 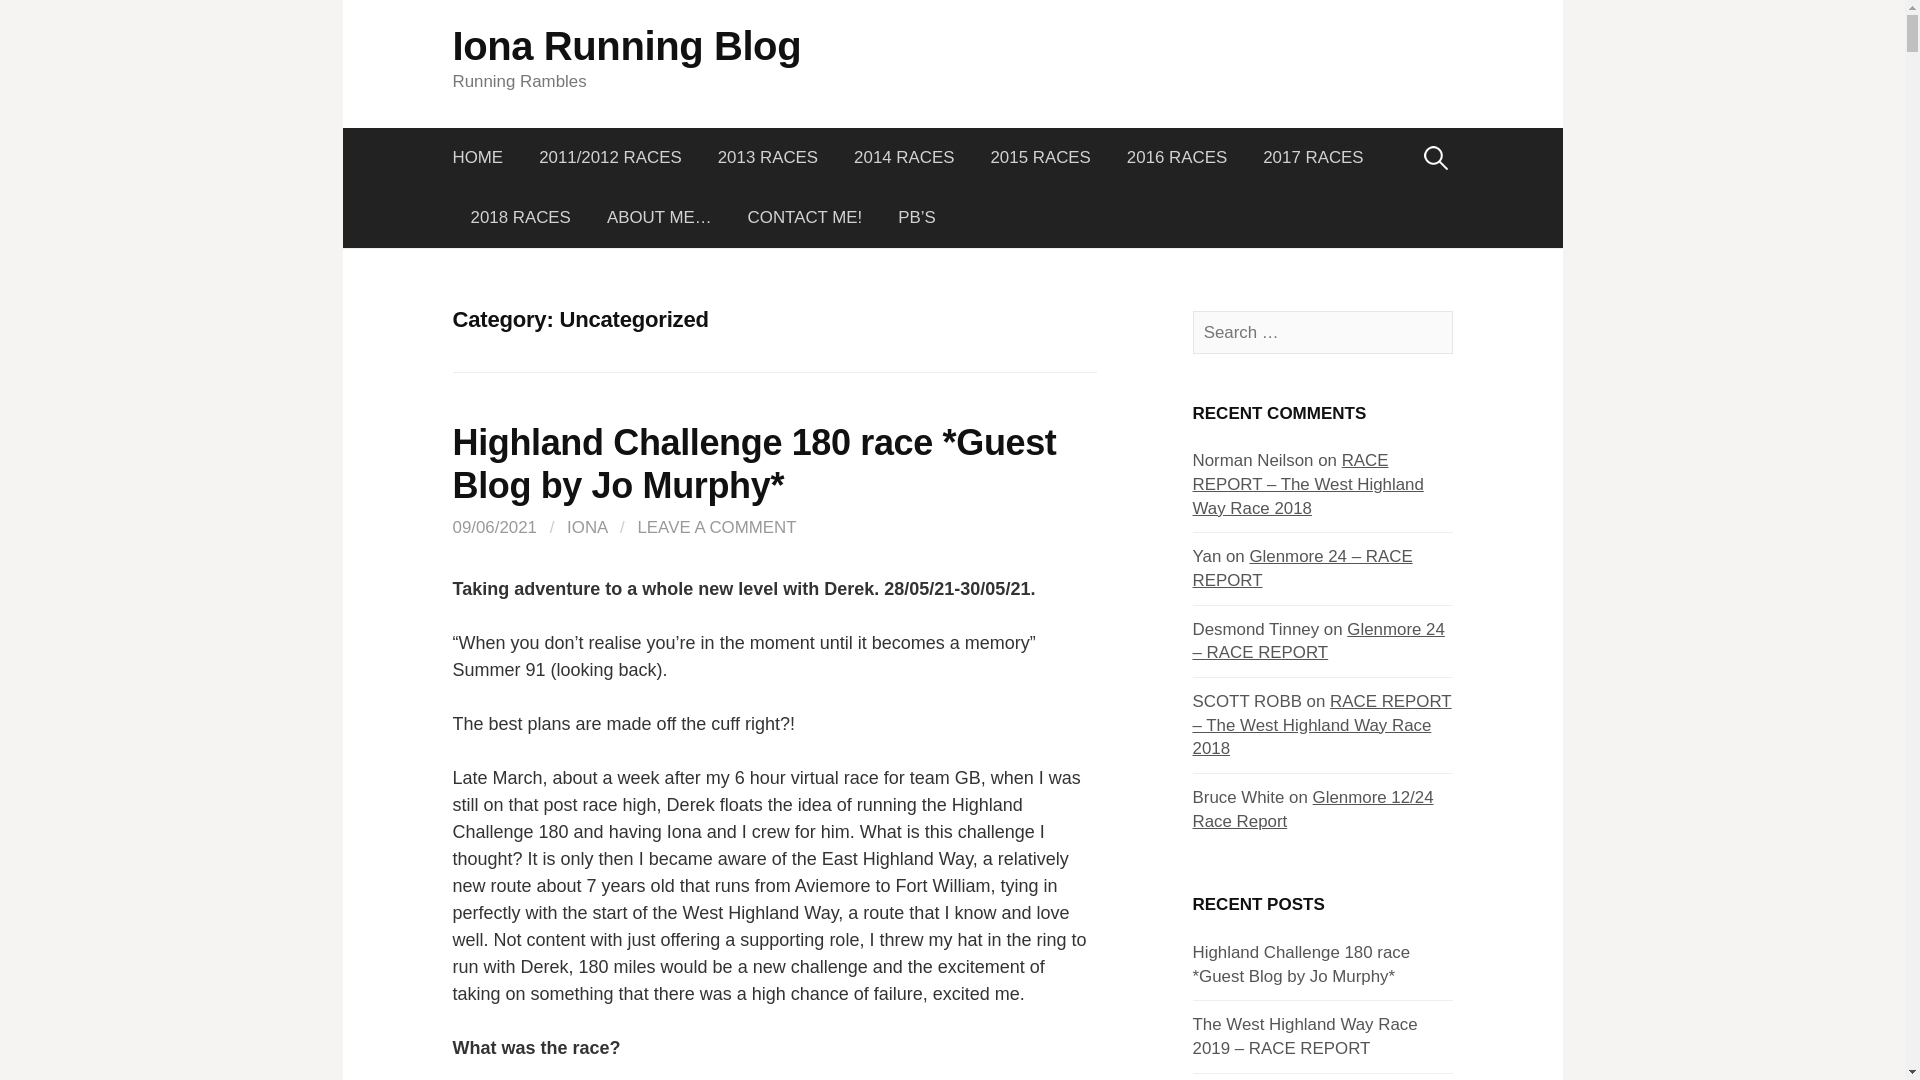 I want to click on 2018 RACES, so click(x=519, y=218).